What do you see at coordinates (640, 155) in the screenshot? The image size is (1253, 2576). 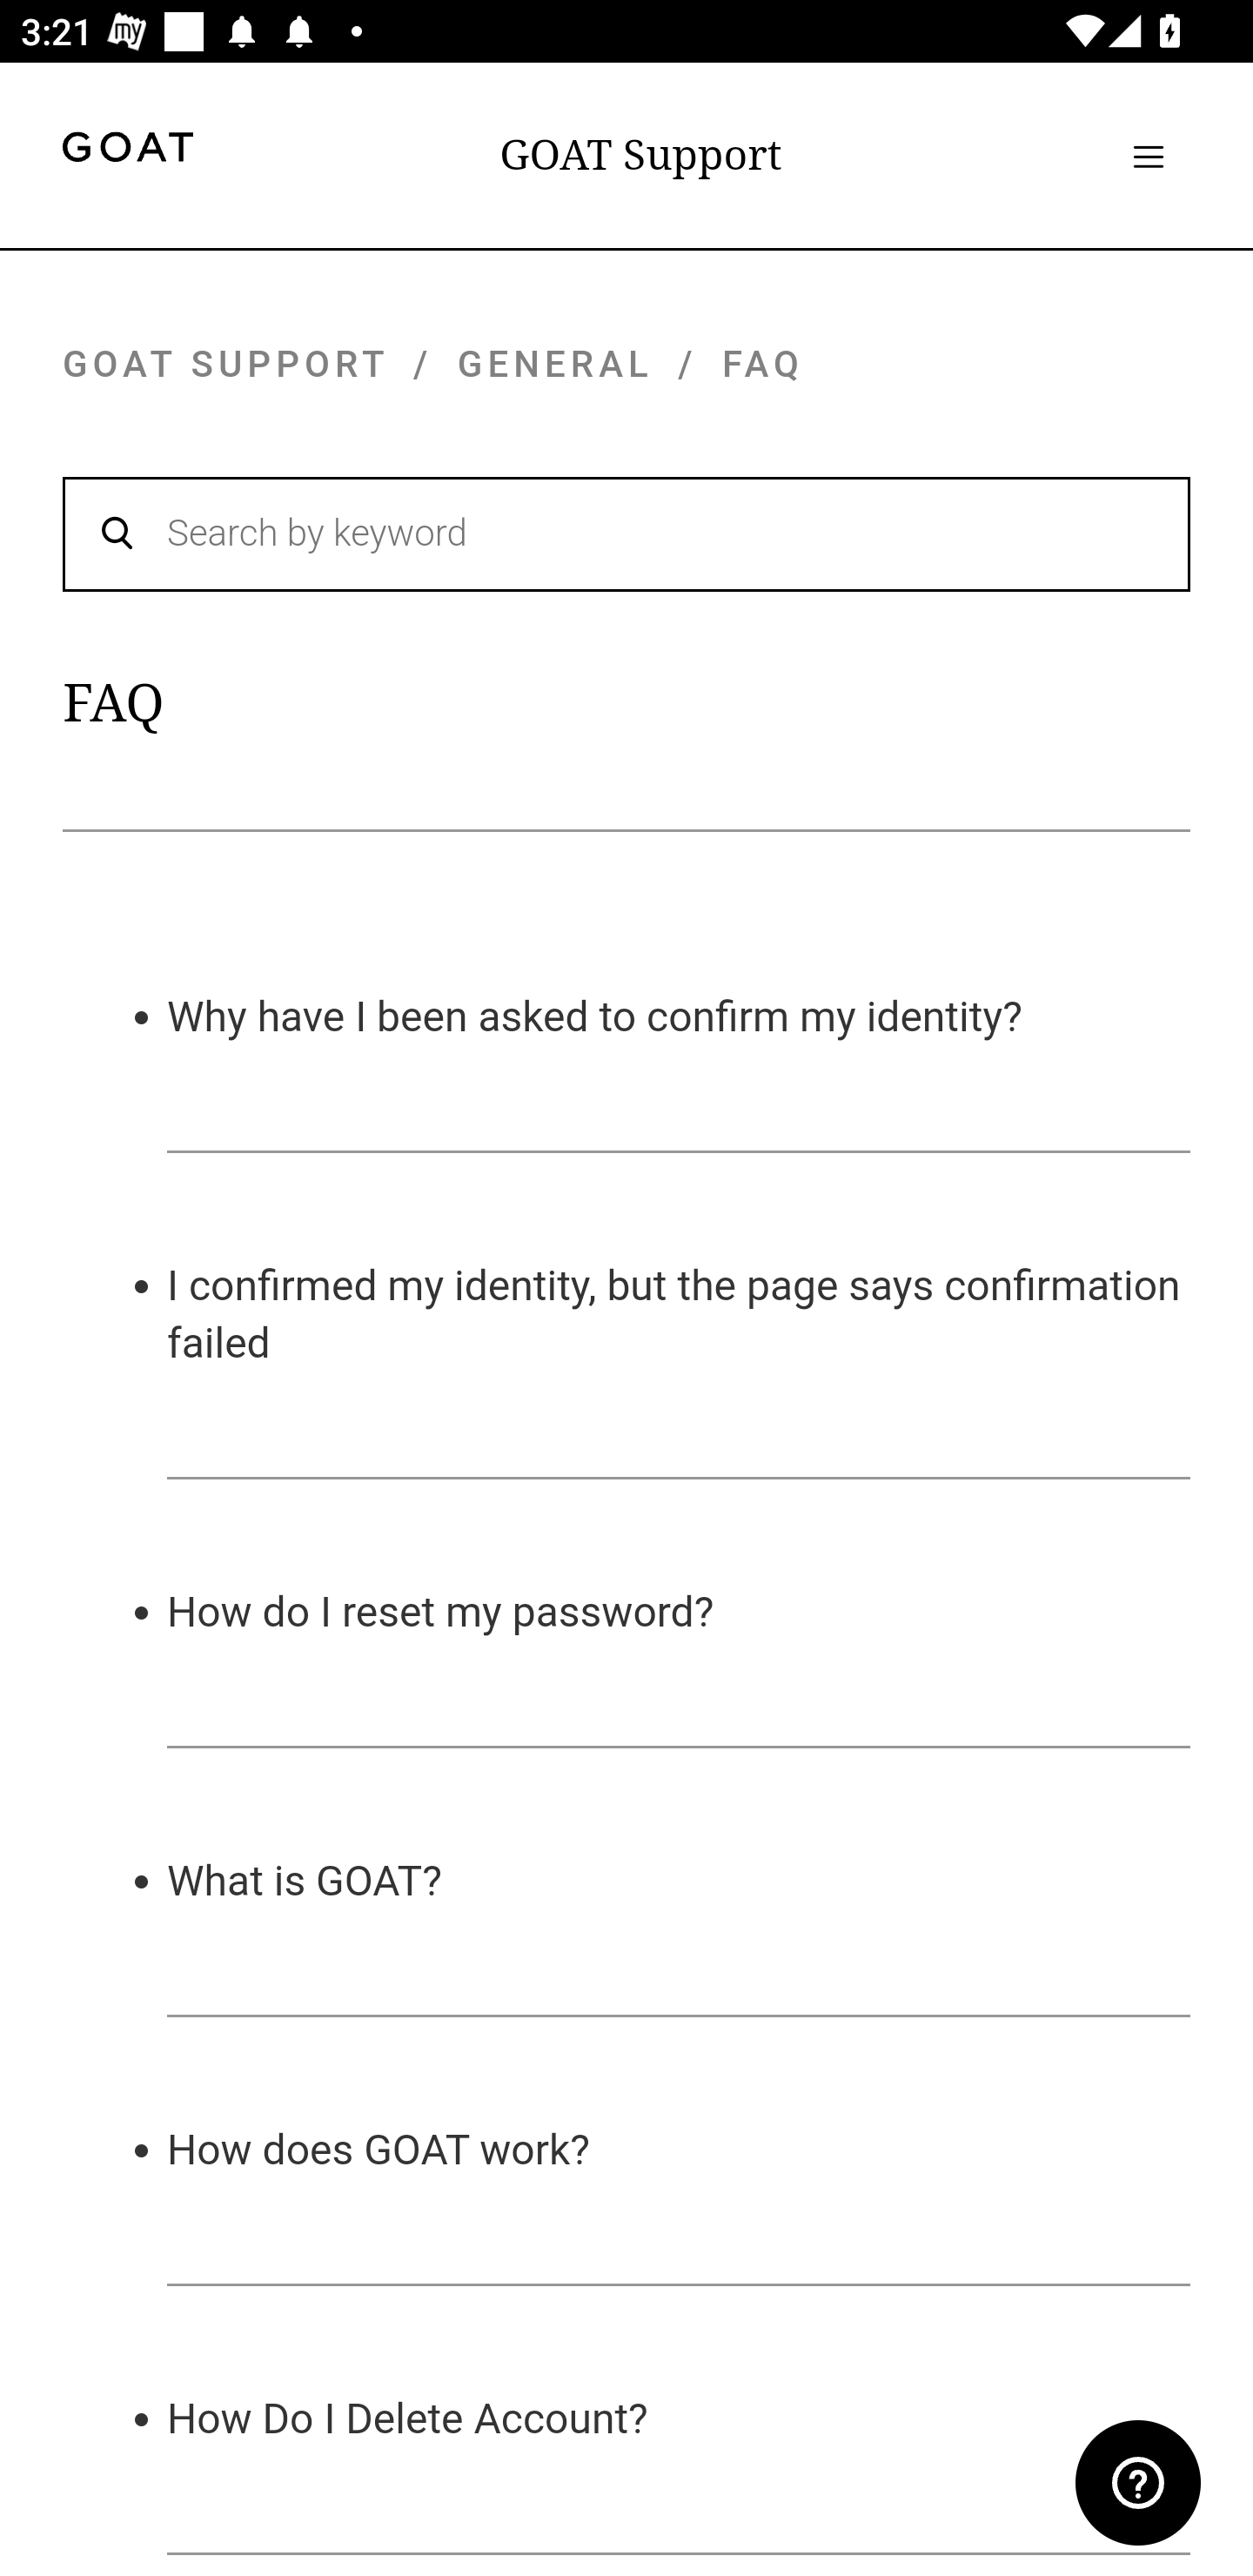 I see `GOAT Support` at bounding box center [640, 155].